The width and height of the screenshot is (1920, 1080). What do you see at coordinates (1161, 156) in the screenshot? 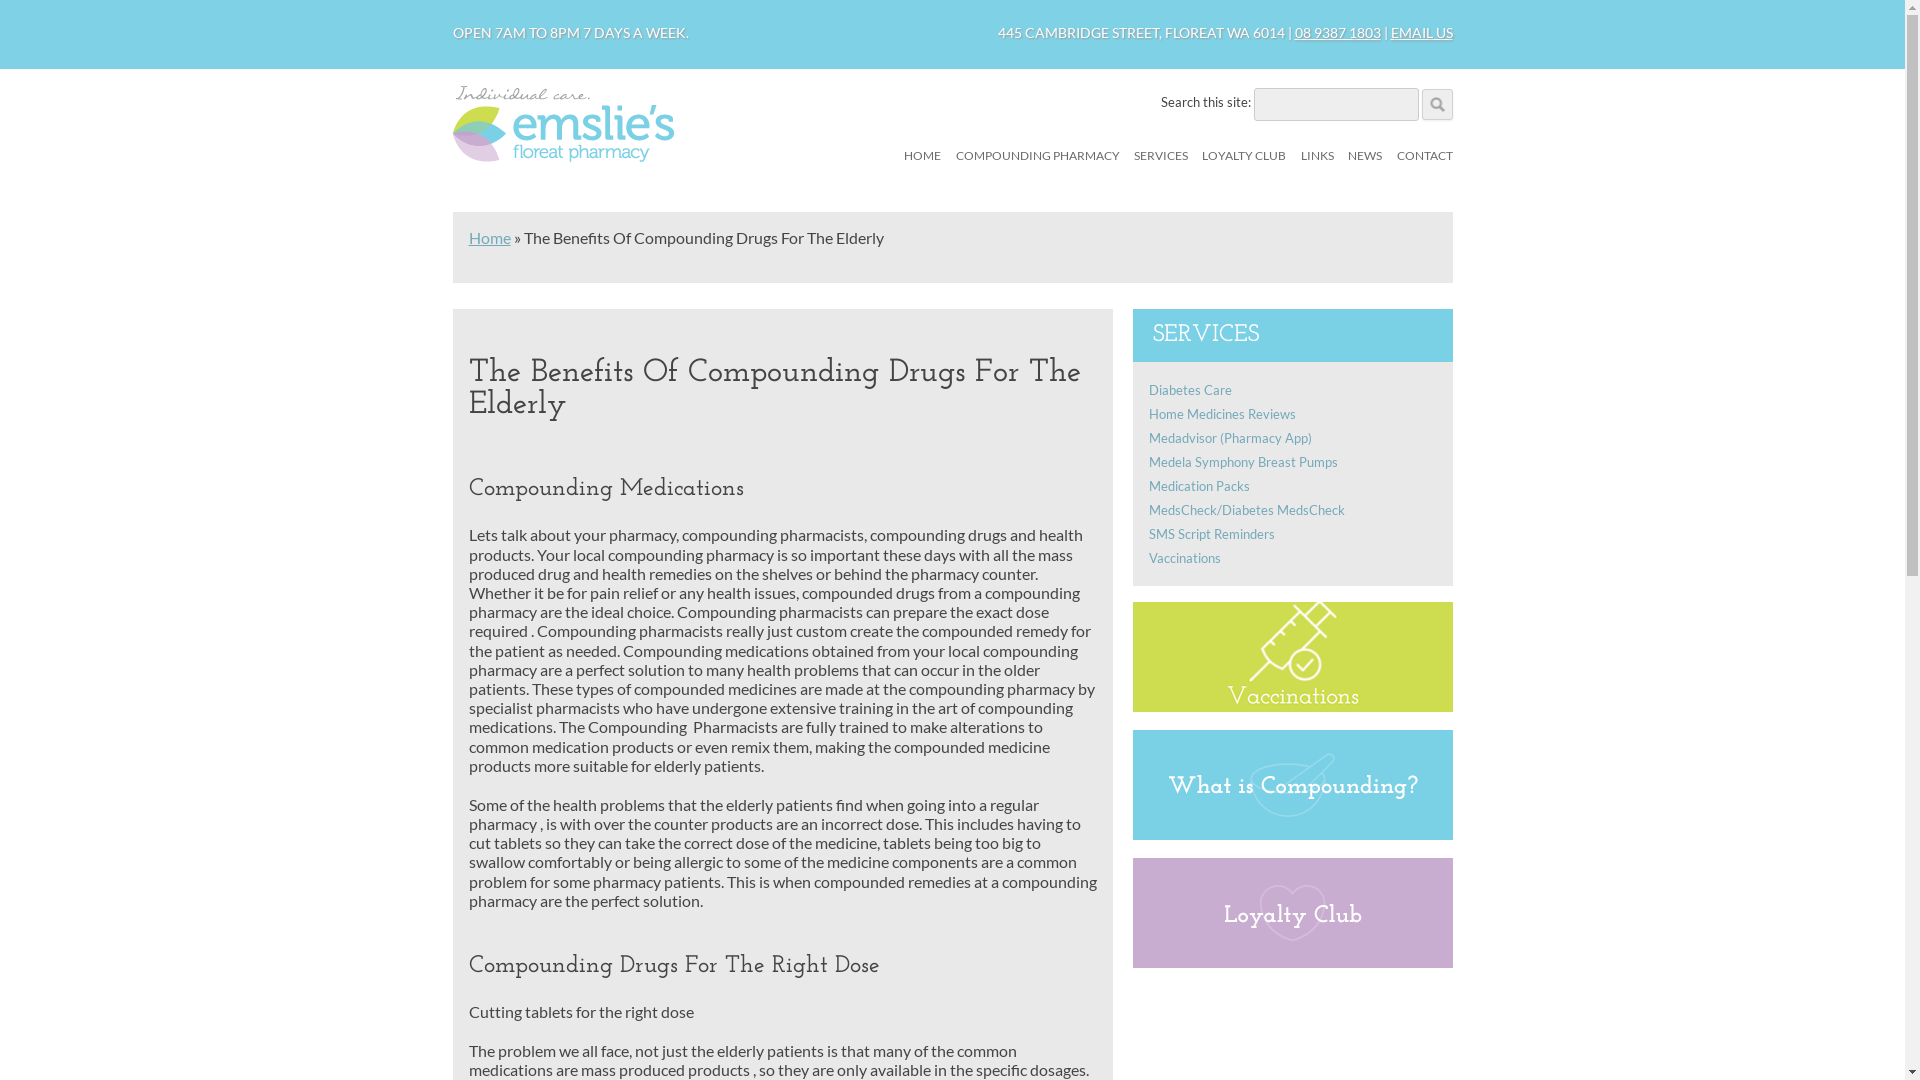
I see `SERVICES` at bounding box center [1161, 156].